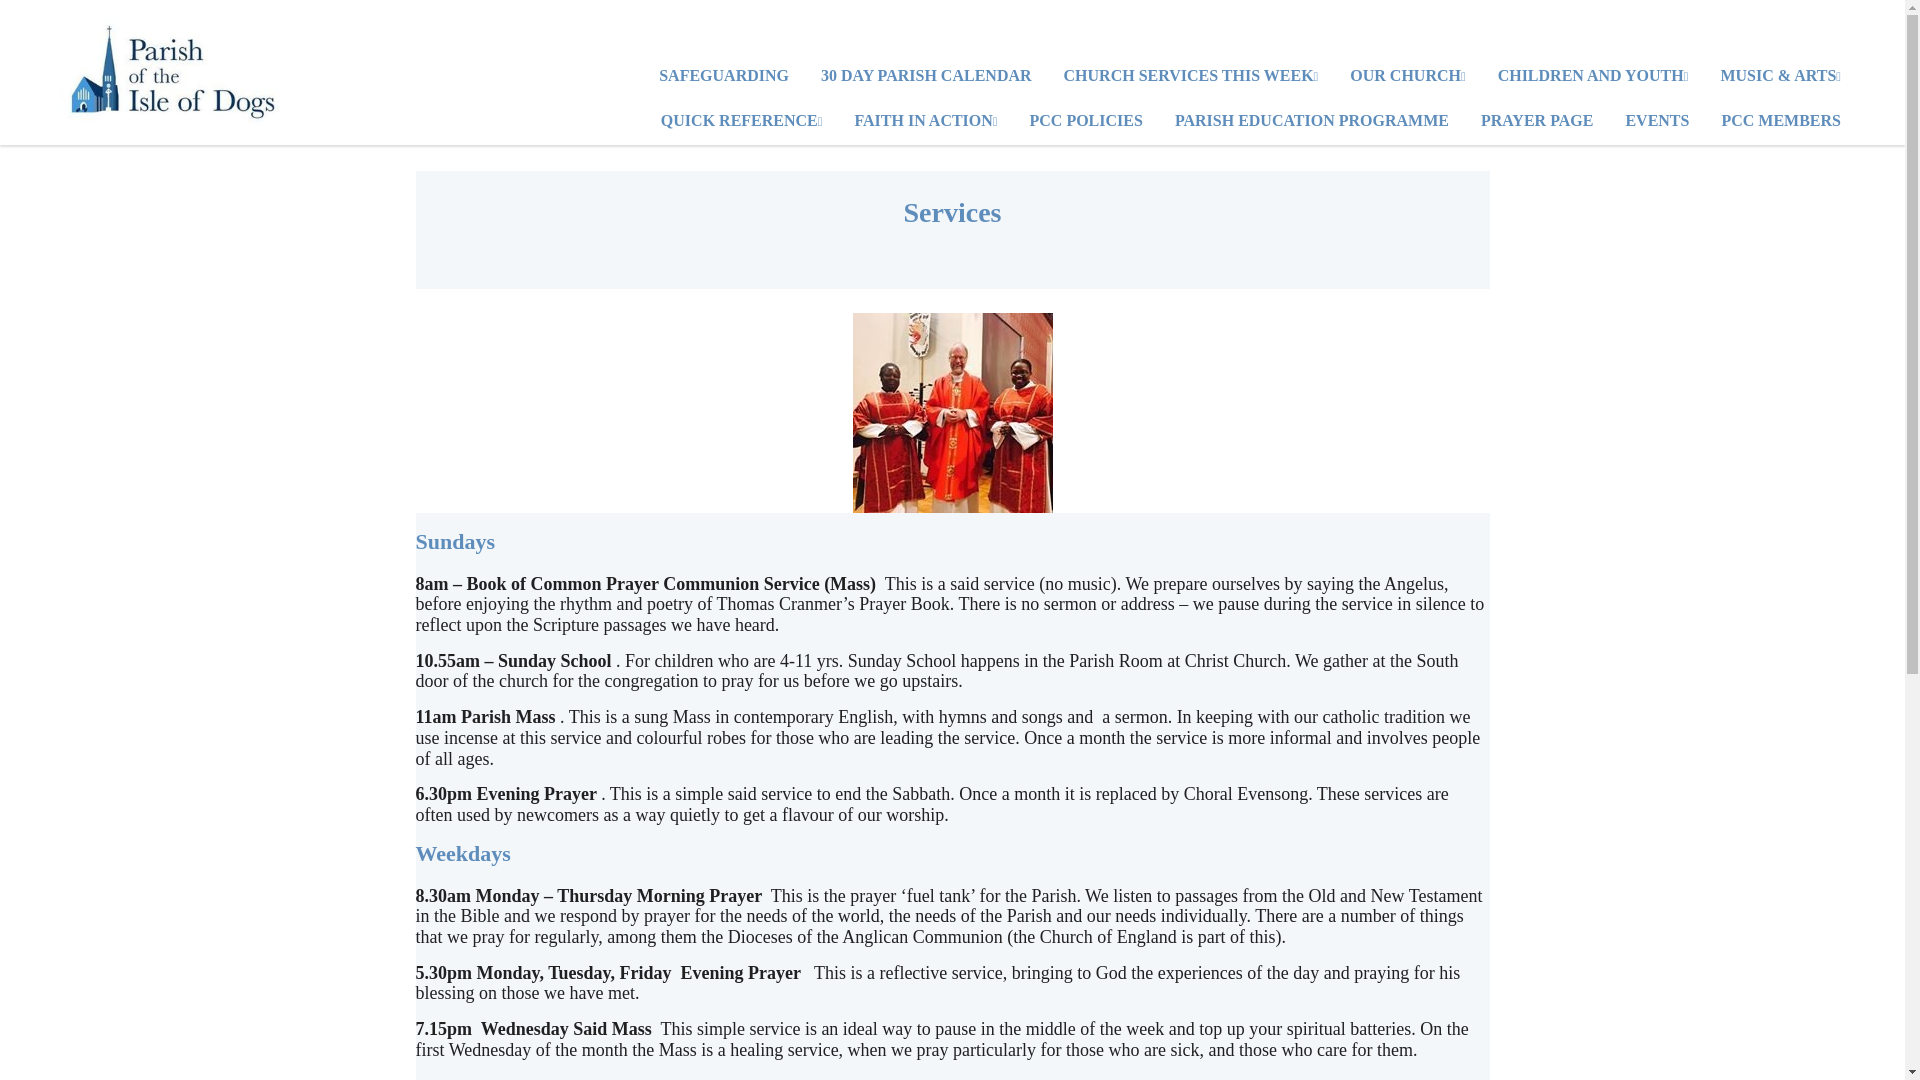 The height and width of the screenshot is (1080, 1920). I want to click on 30 DAY PARISH CALENDAR, so click(926, 78).